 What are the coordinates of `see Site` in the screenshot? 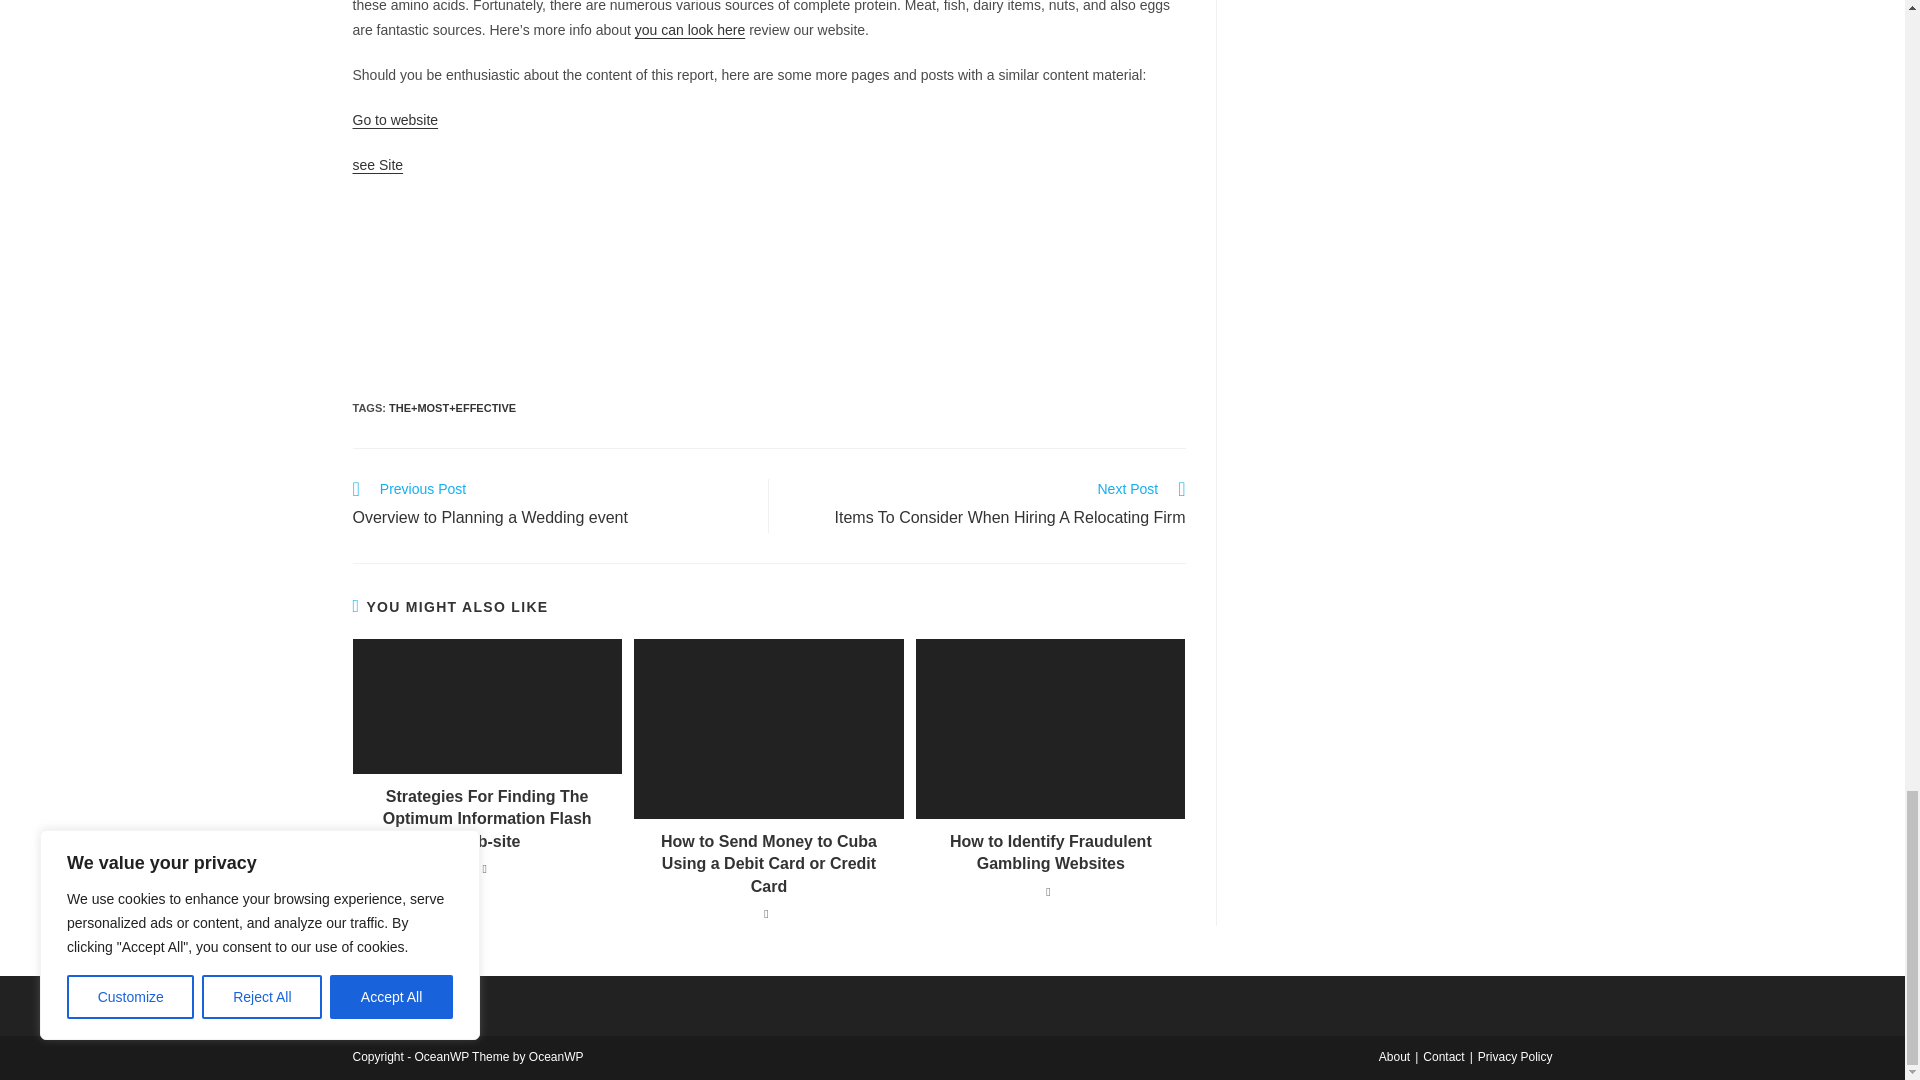 It's located at (377, 164).